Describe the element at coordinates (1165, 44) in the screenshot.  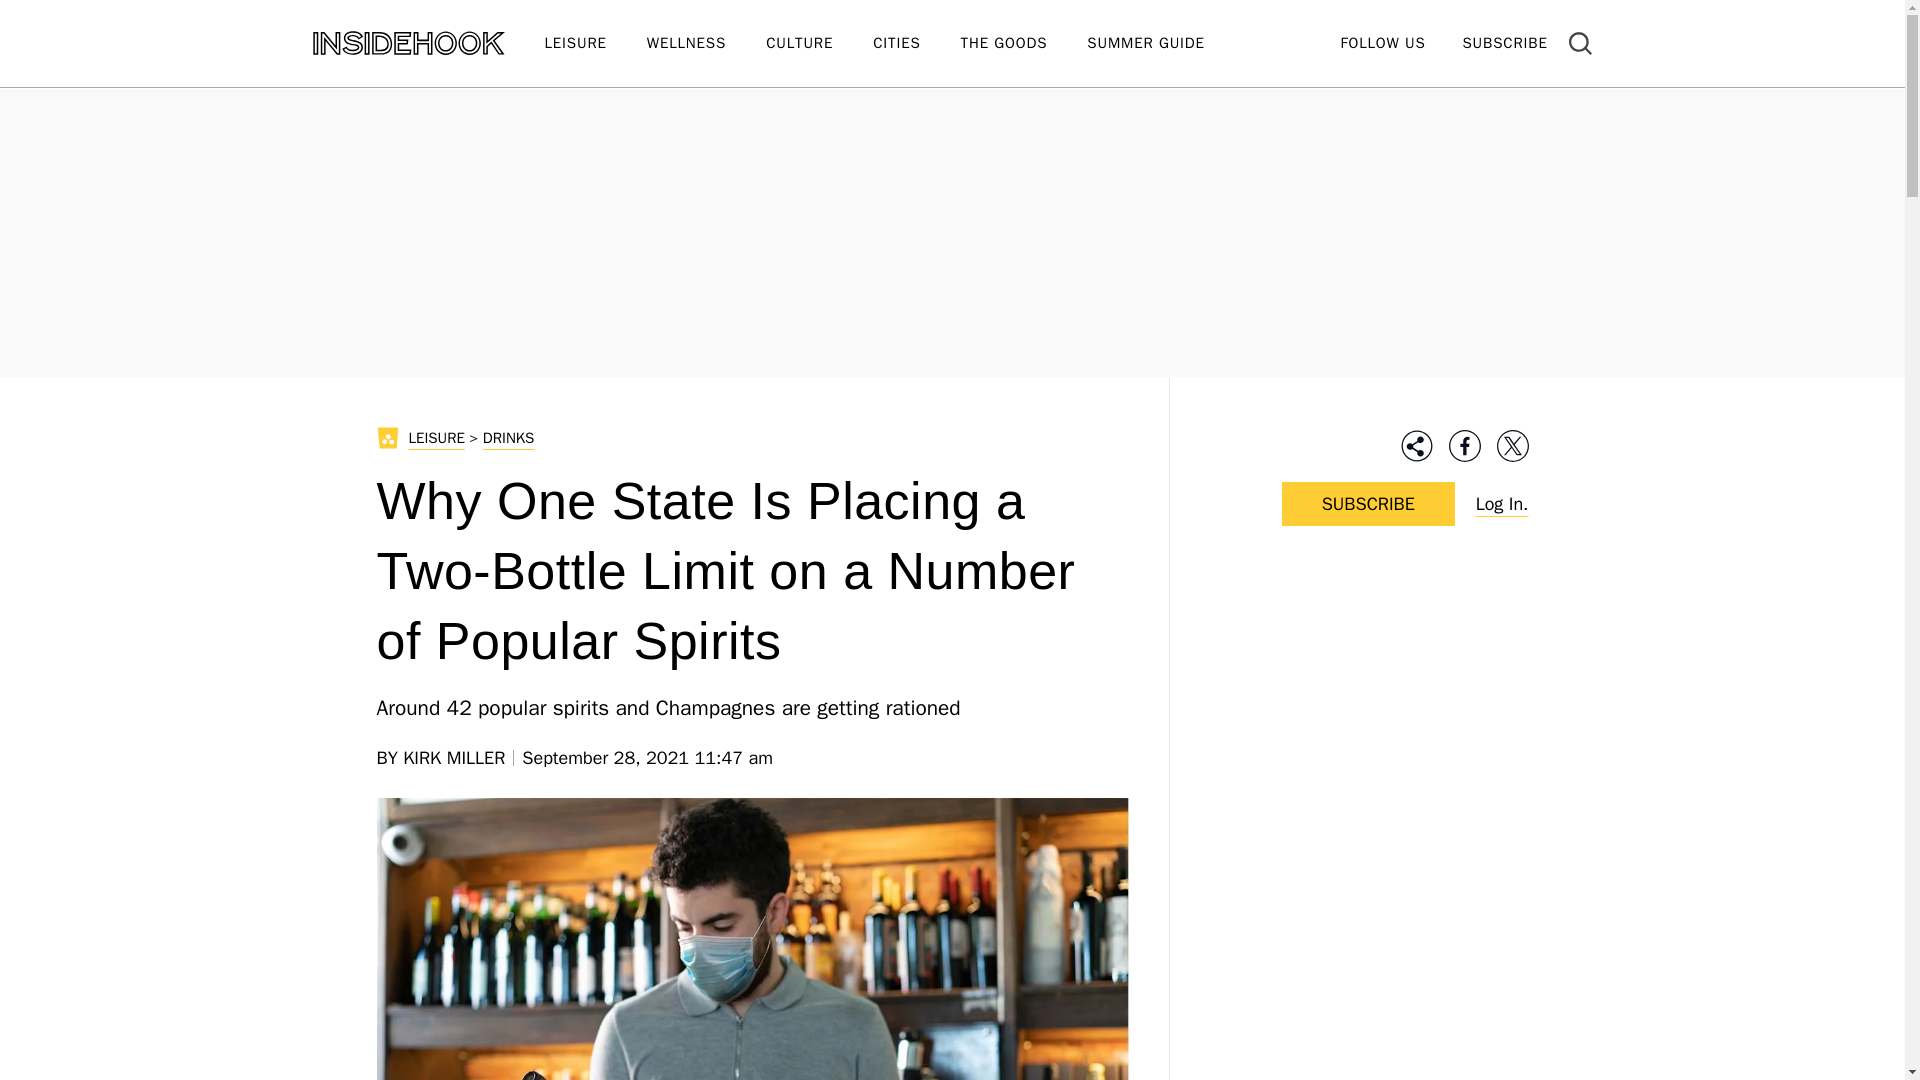
I see `SUMMER GUIDE` at that location.